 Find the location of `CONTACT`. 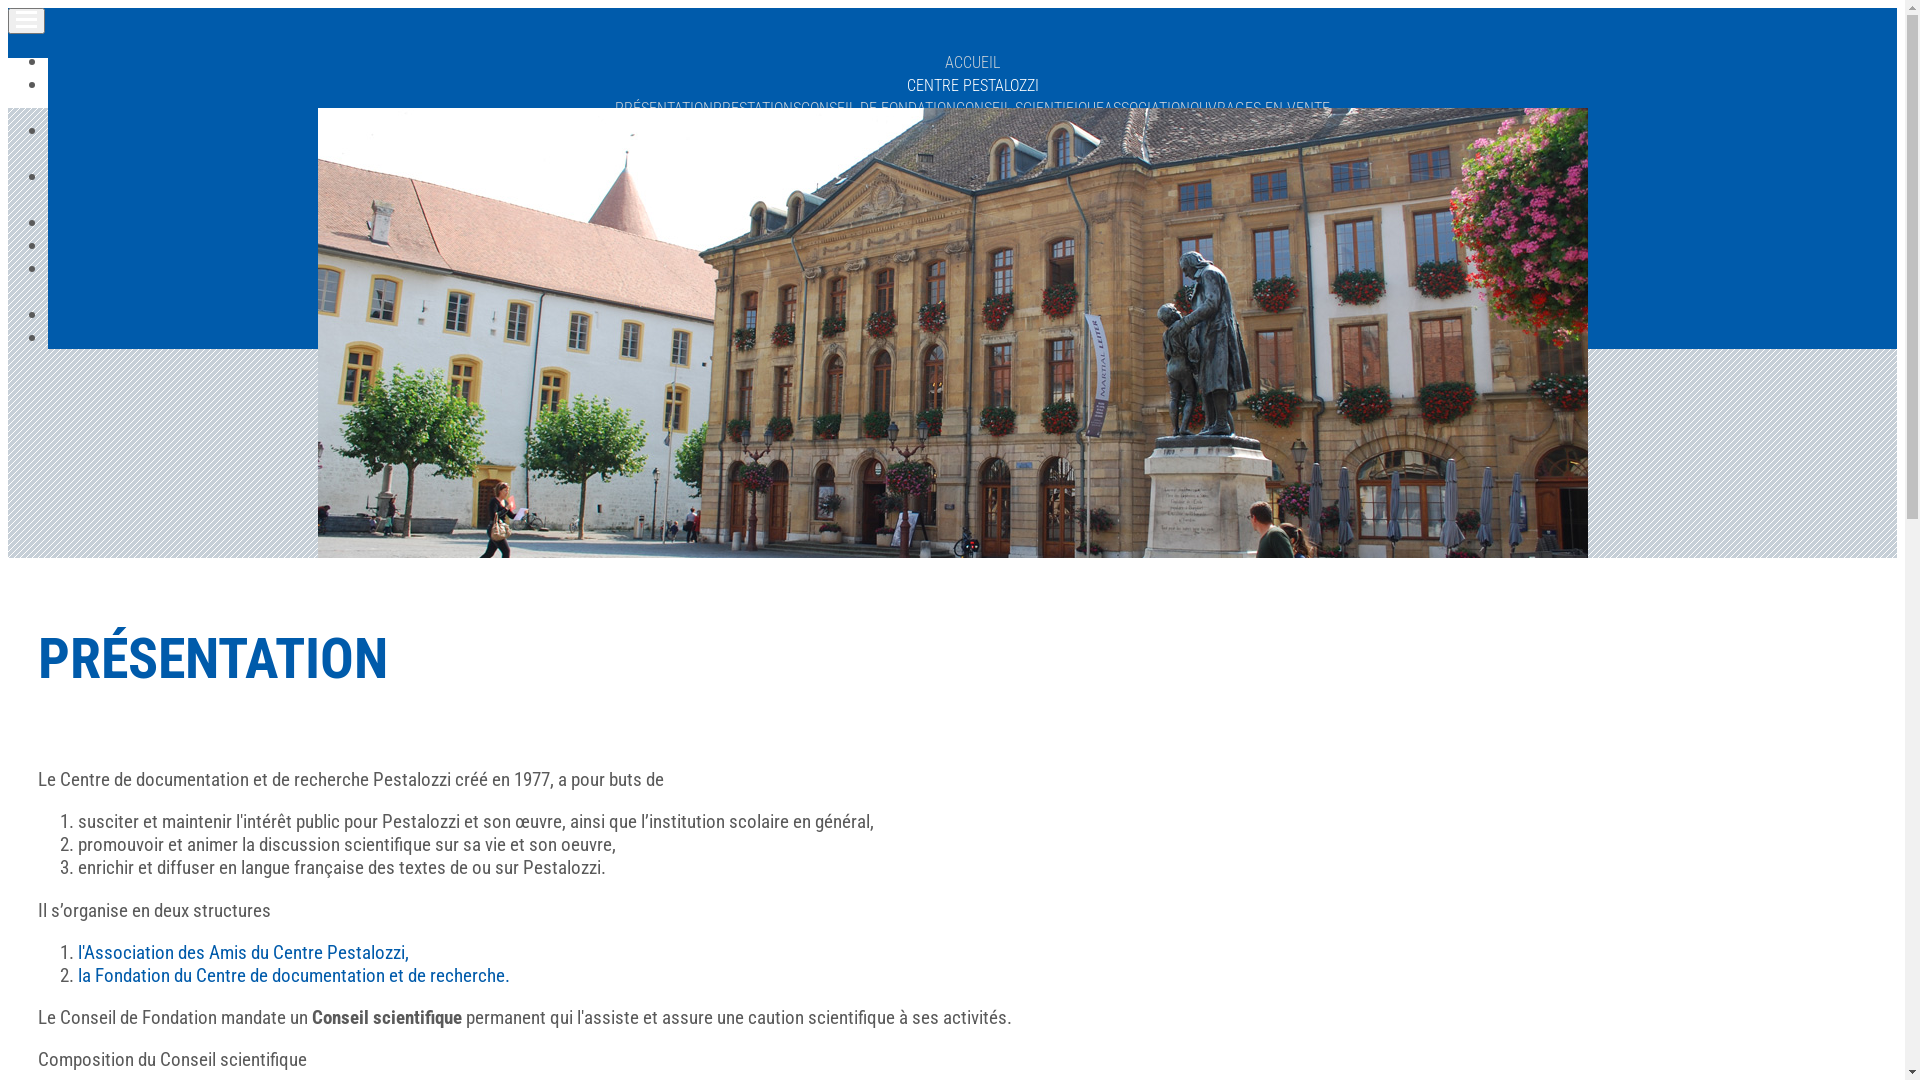

CONTACT is located at coordinates (972, 338).